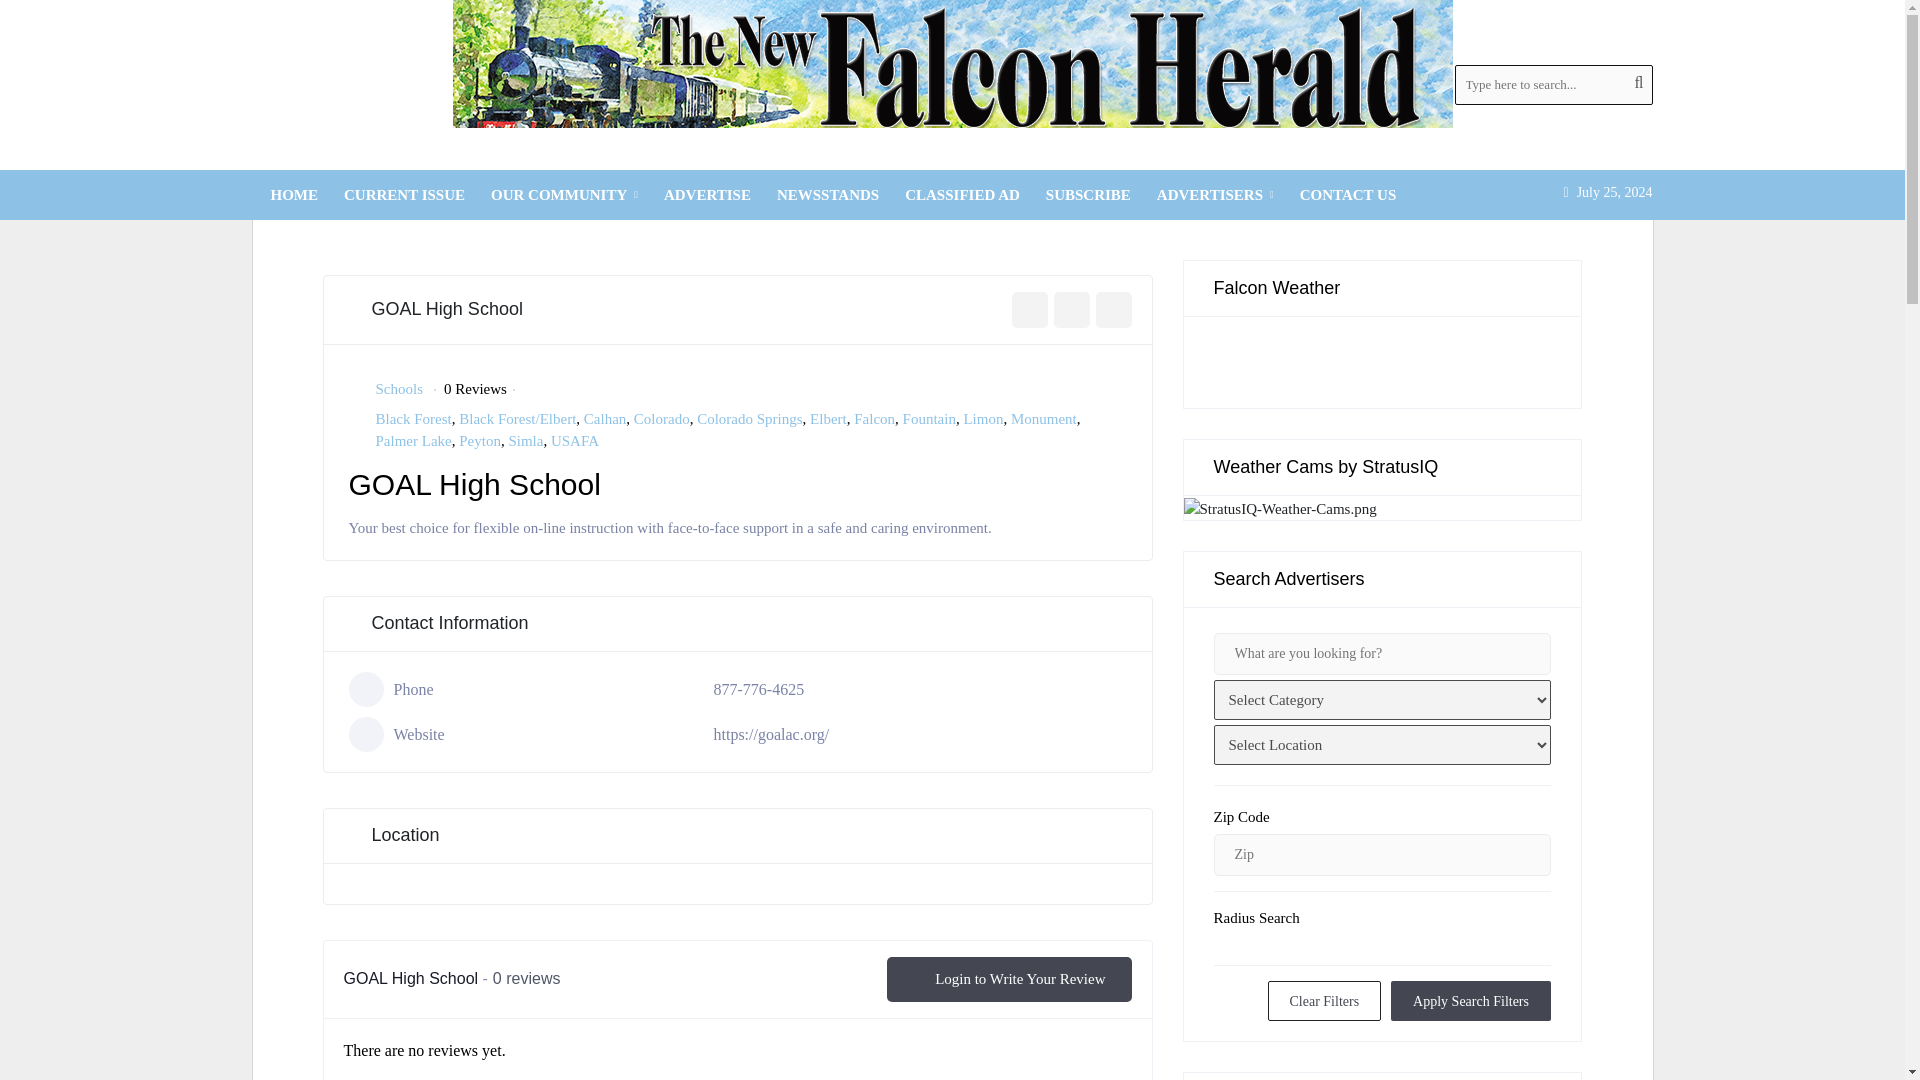  I want to click on CURRENT ISSUE, so click(404, 194).